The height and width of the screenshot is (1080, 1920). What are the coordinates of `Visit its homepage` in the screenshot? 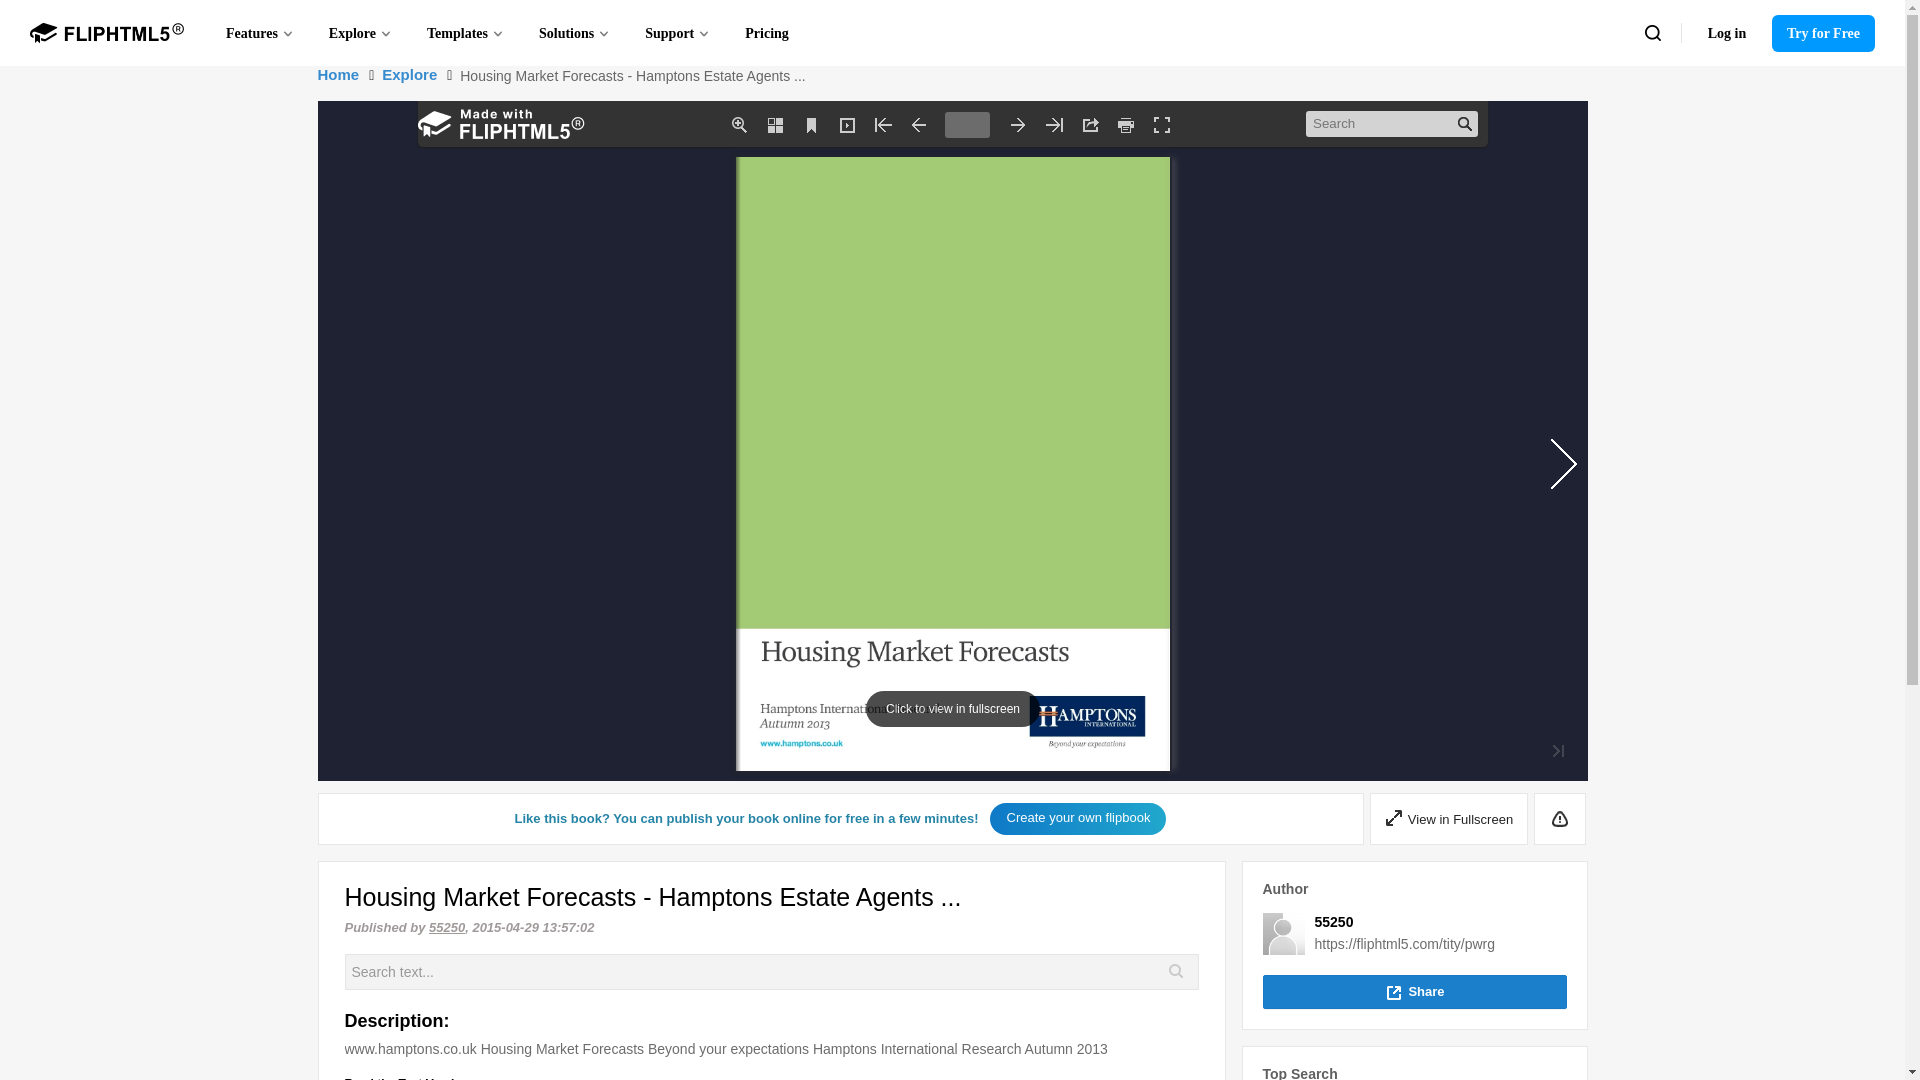 It's located at (1333, 921).